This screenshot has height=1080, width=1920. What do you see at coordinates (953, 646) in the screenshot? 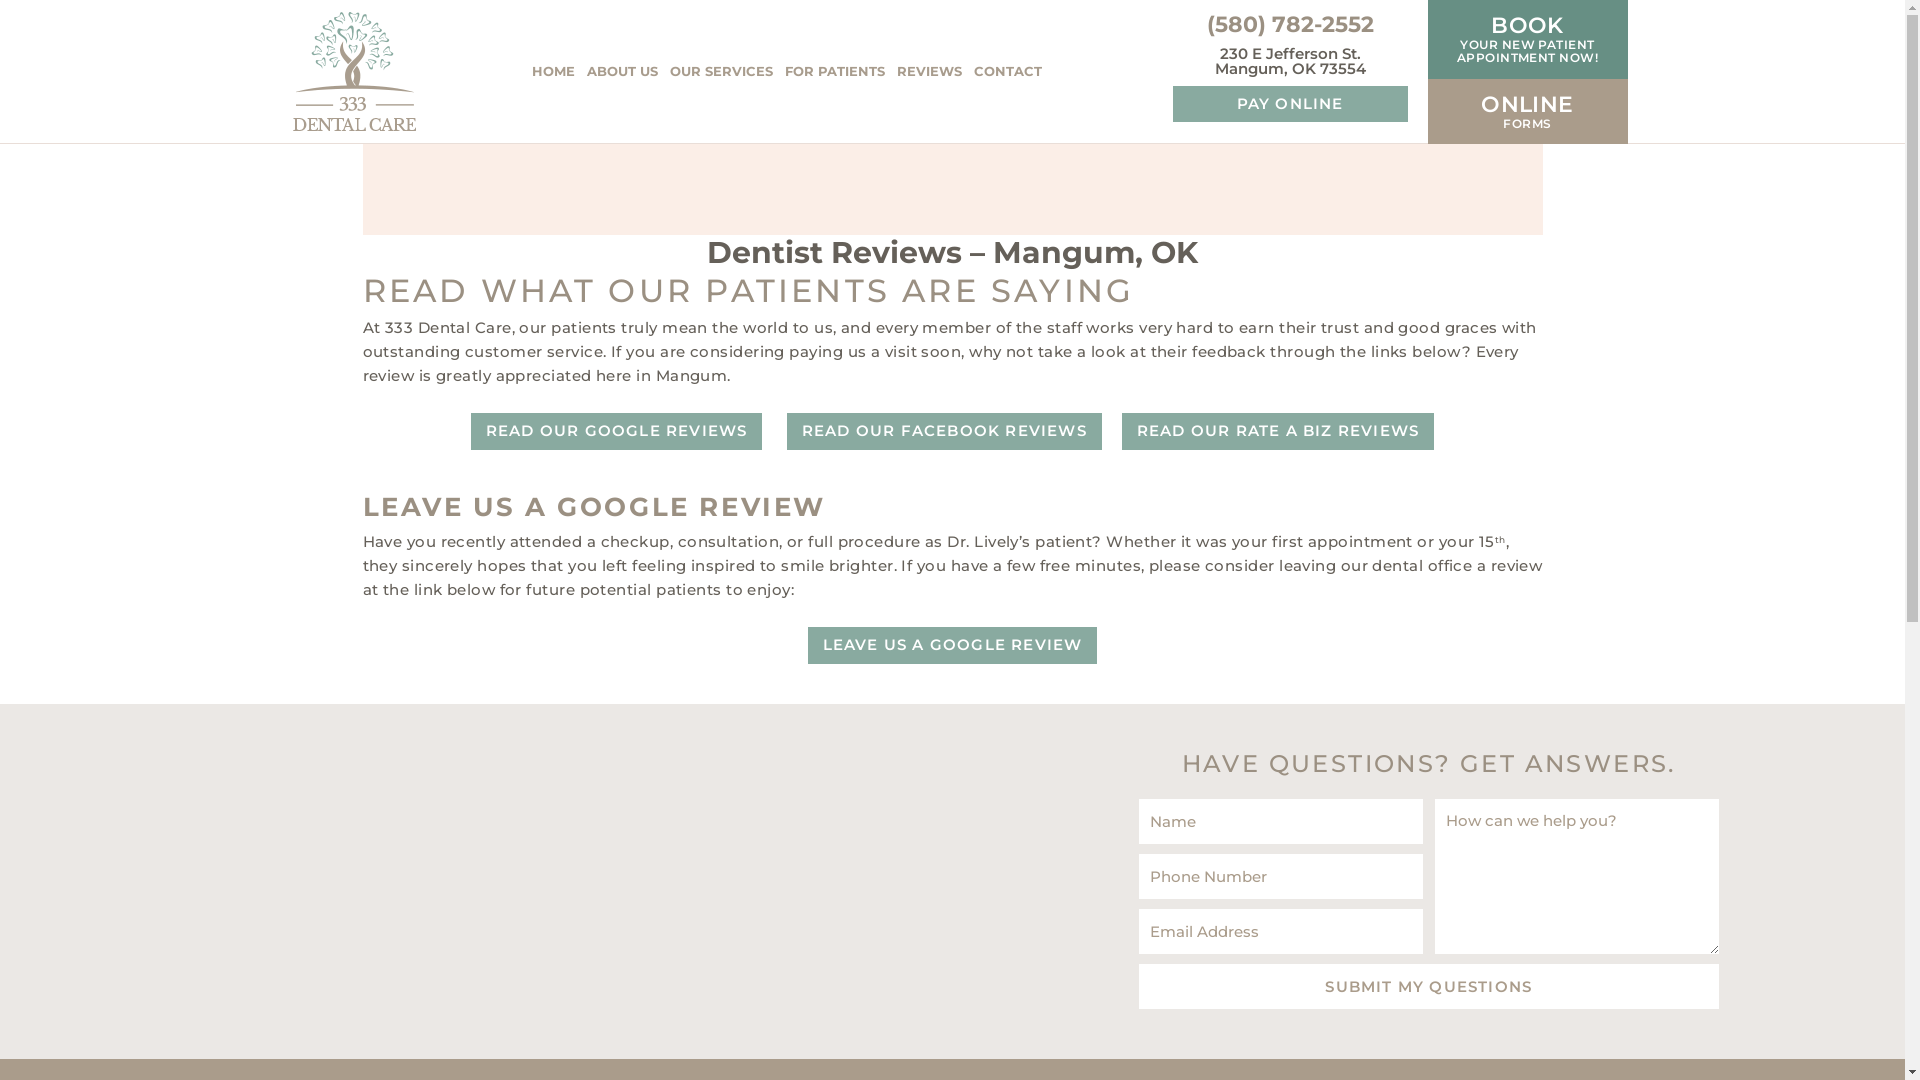
I see `LEAVE US A GOOGLE REVIEW` at bounding box center [953, 646].